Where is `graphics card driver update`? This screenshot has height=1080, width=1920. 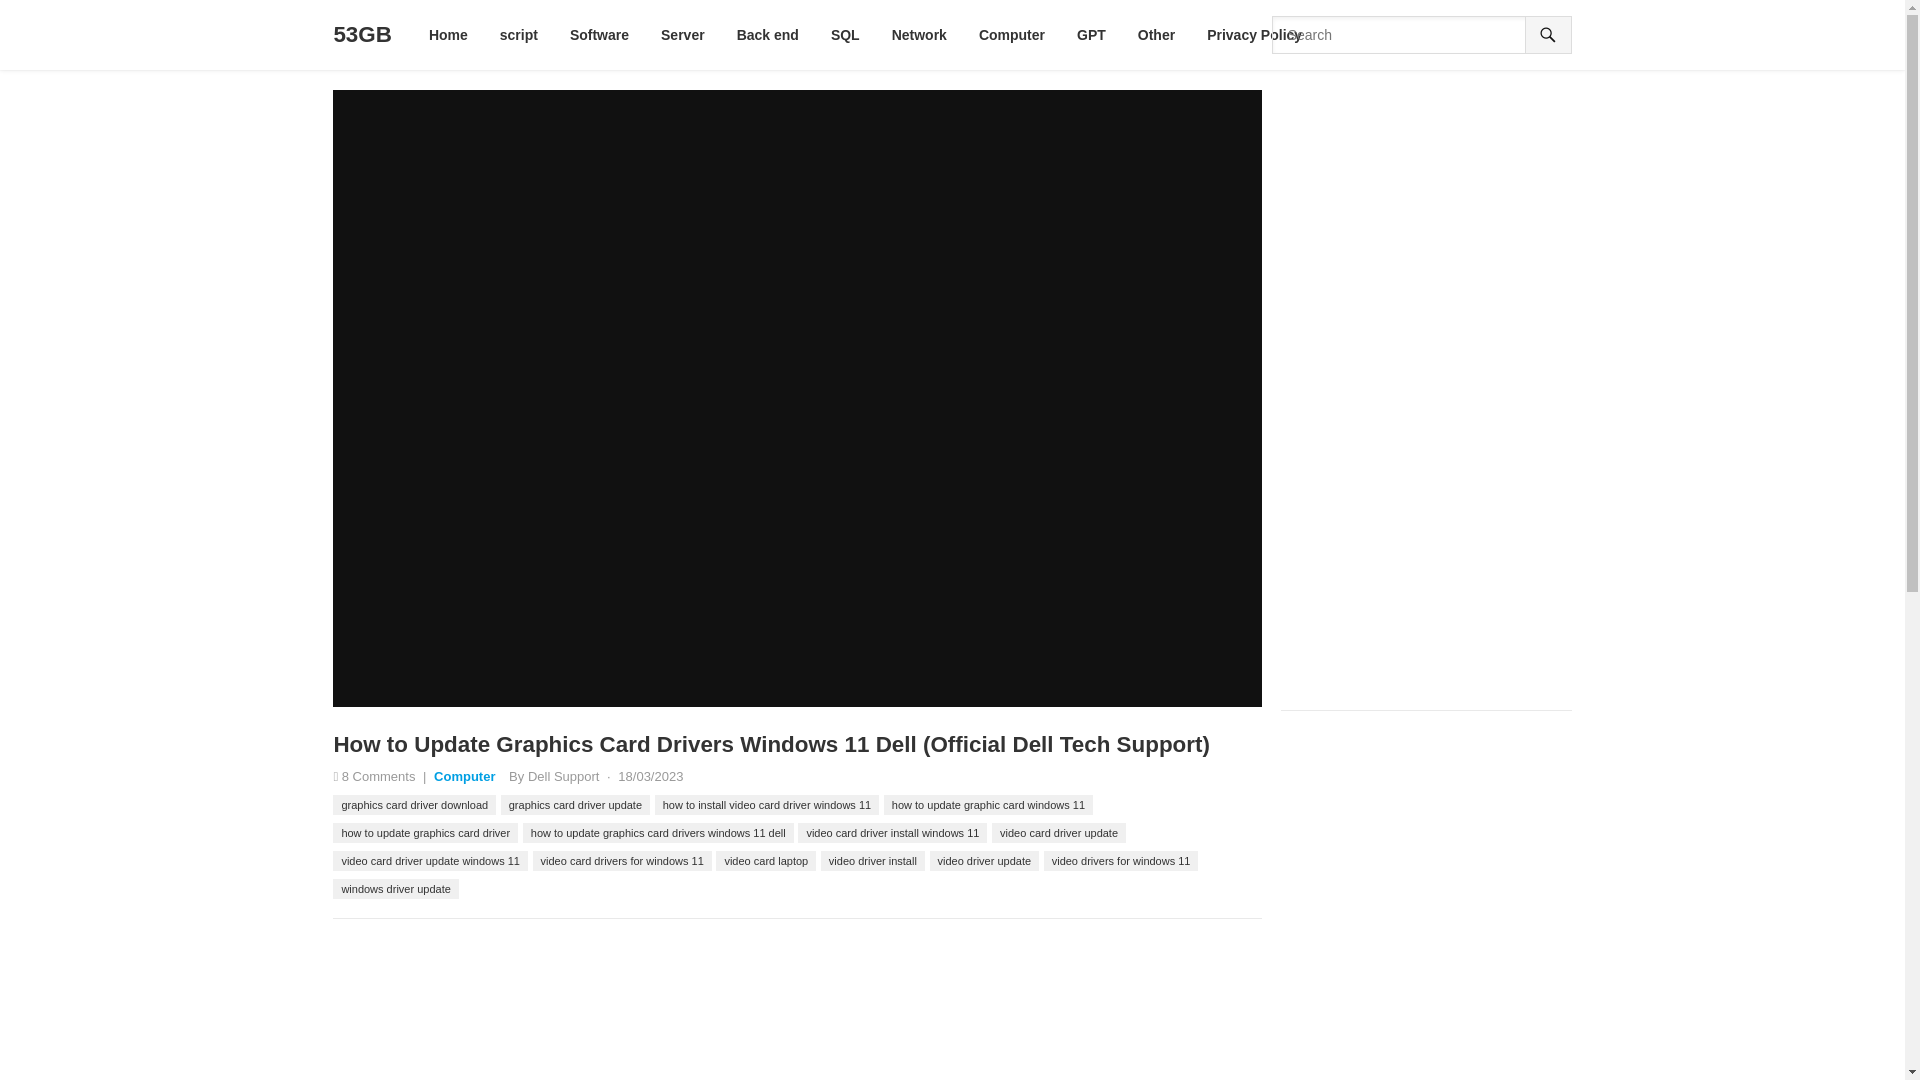
graphics card driver update is located at coordinates (576, 804).